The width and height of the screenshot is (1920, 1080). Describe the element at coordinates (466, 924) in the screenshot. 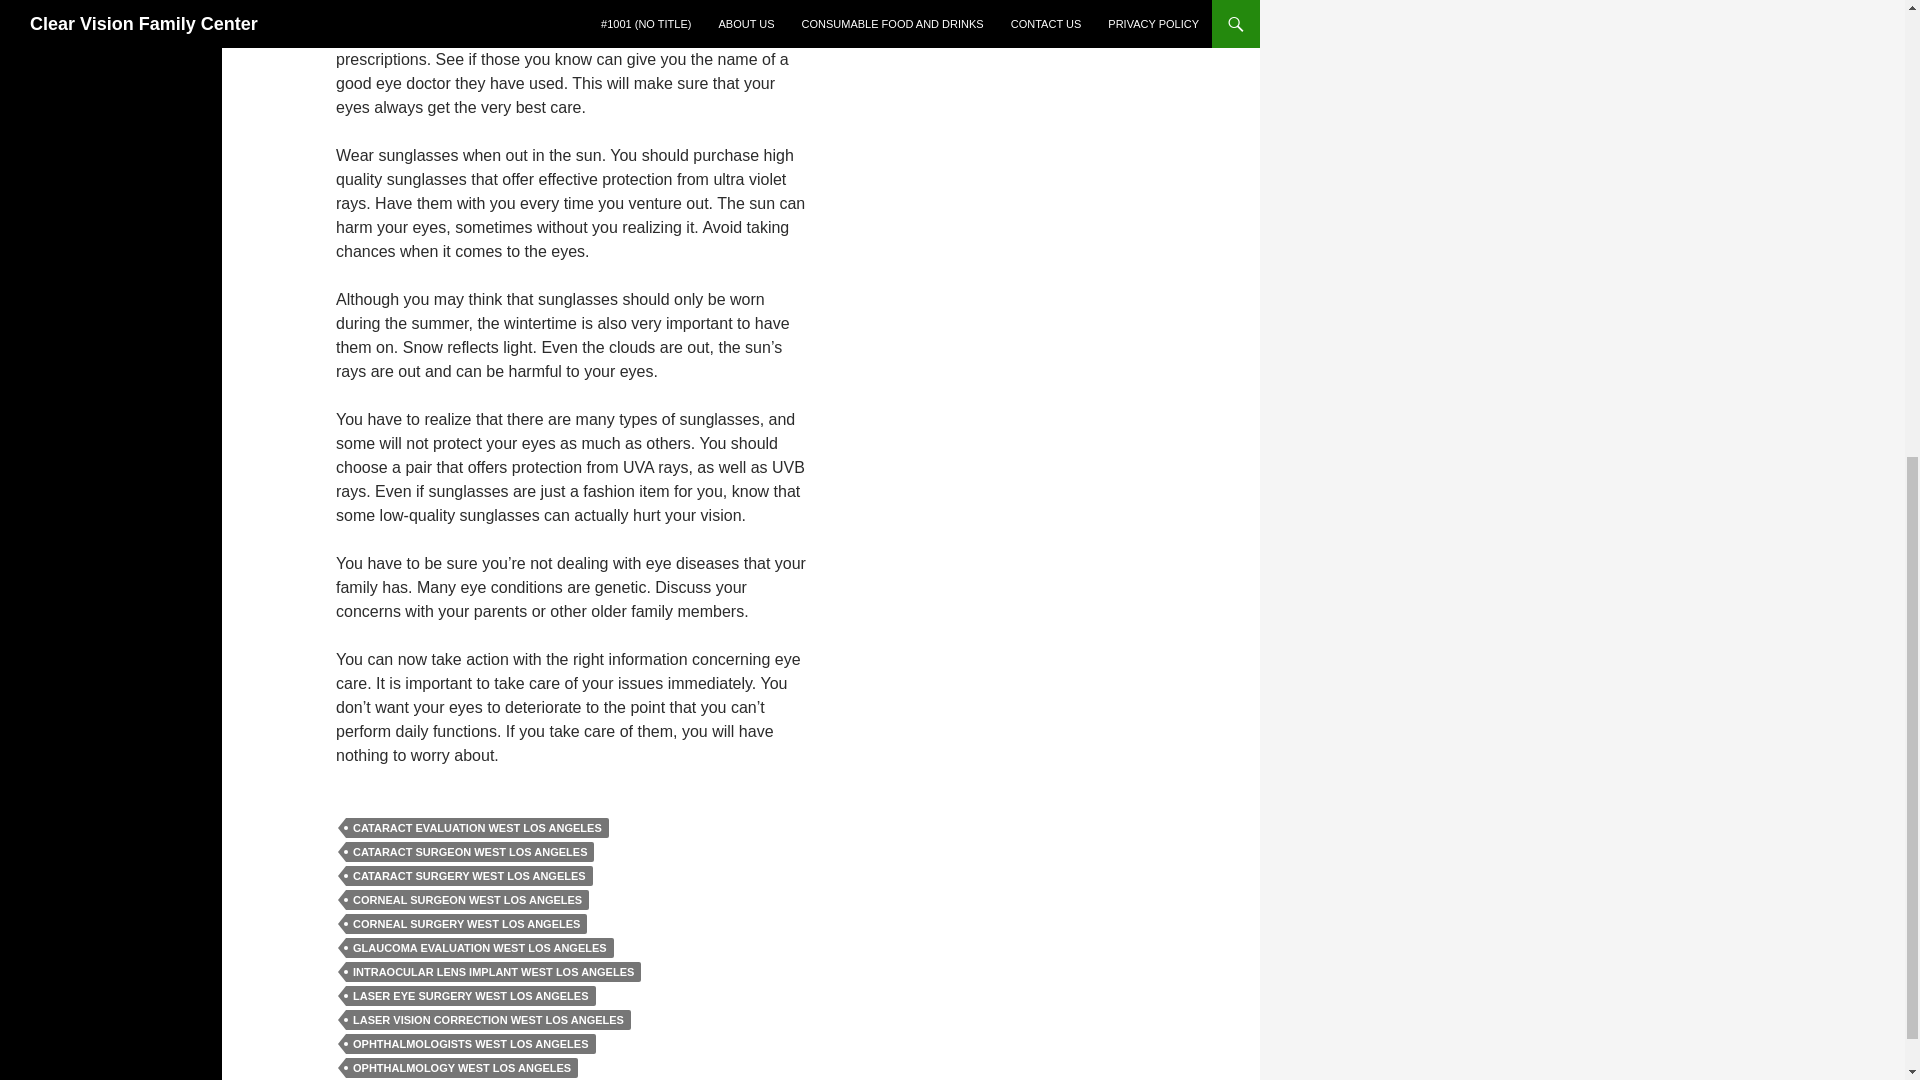

I see `CORNEAL SURGERY WEST LOS ANGELES` at that location.